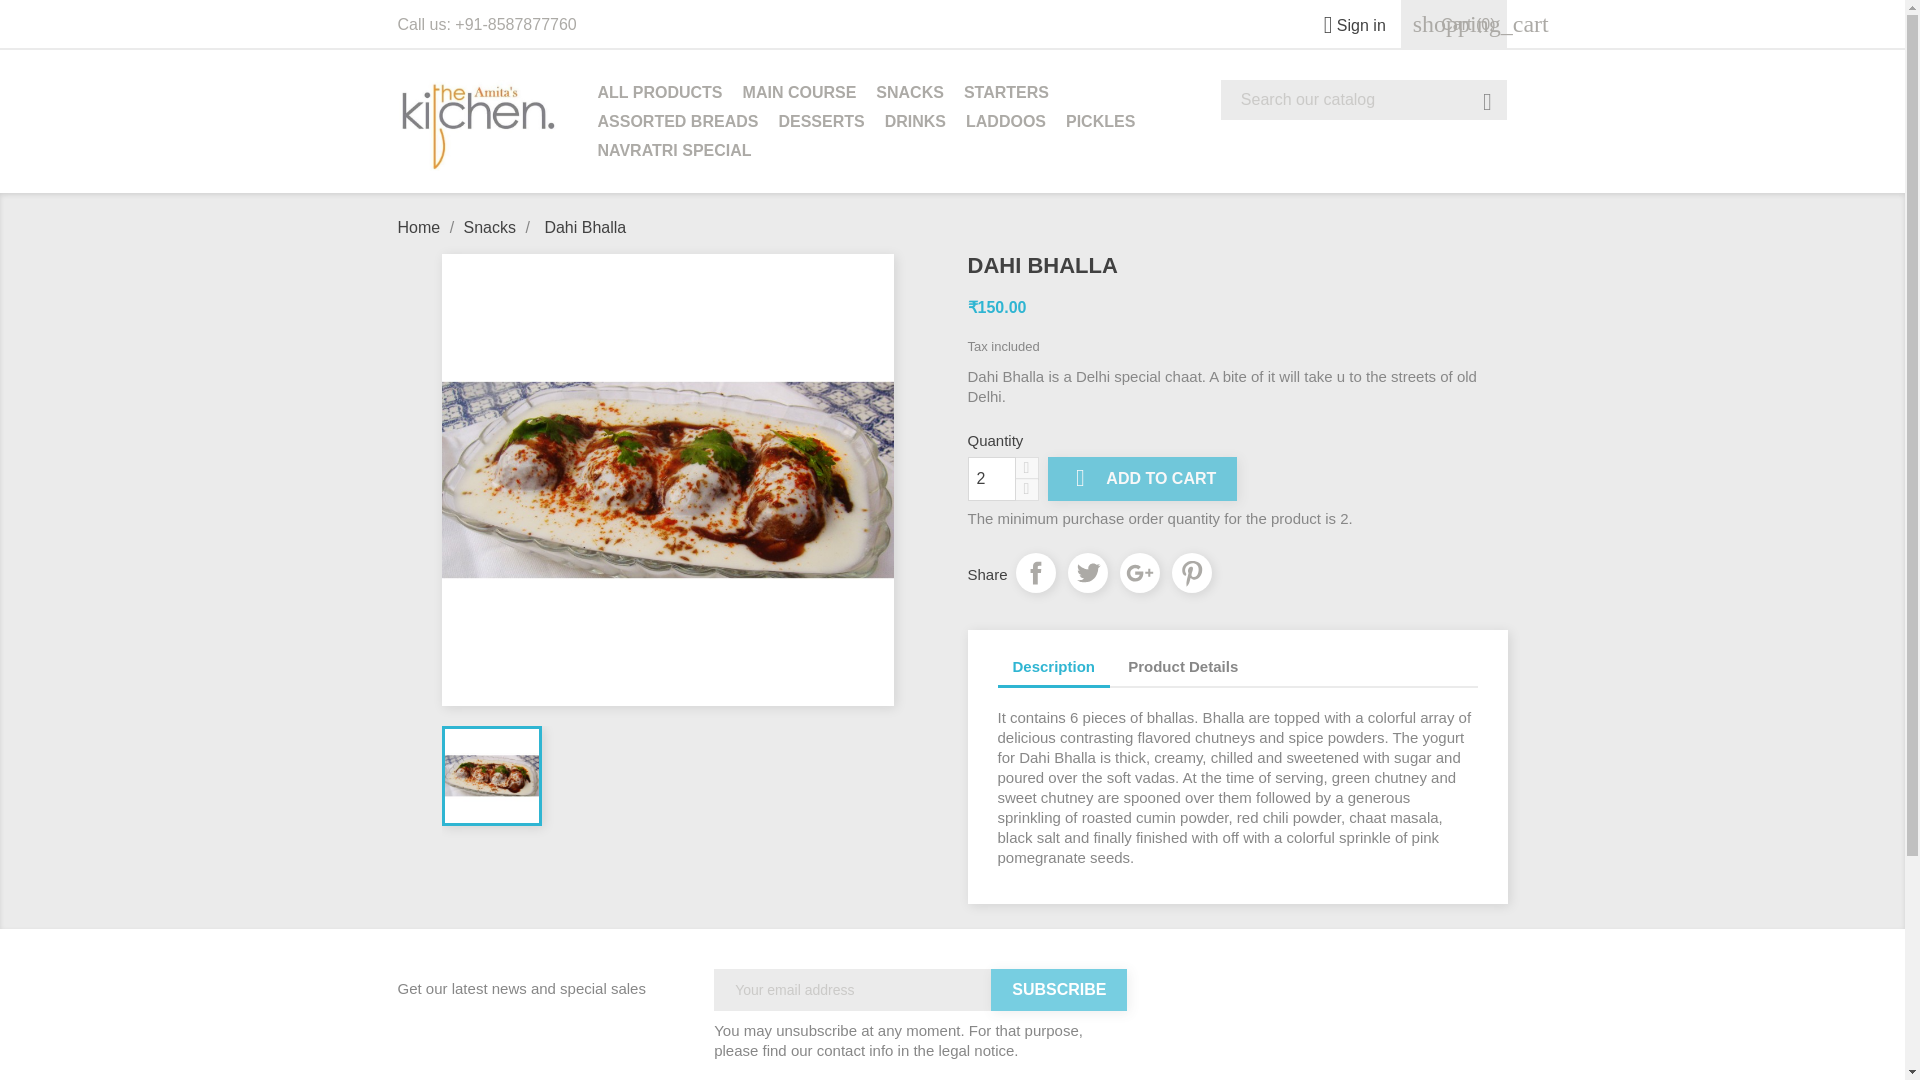 The width and height of the screenshot is (1920, 1080). What do you see at coordinates (800, 94) in the screenshot?
I see `MAIN COURSE` at bounding box center [800, 94].